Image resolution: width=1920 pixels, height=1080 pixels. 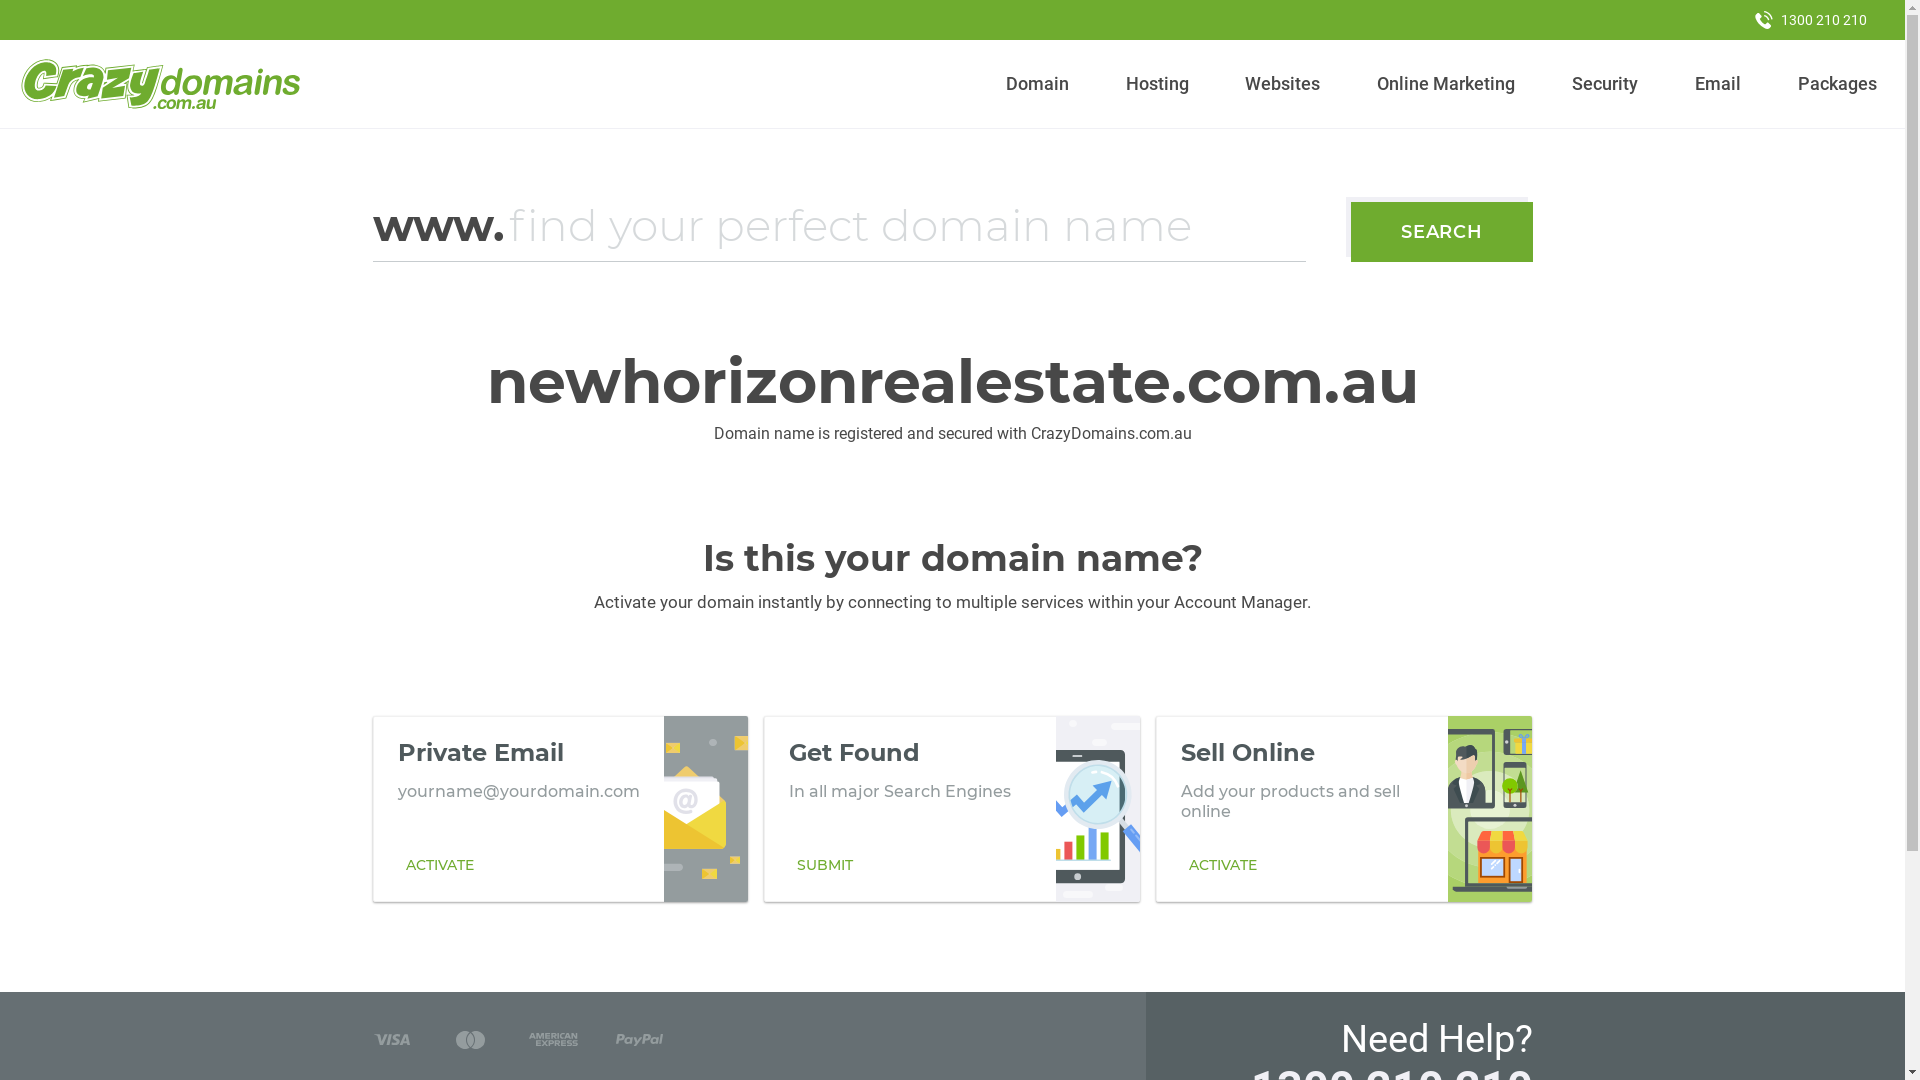 What do you see at coordinates (1344, 809) in the screenshot?
I see `Sell Online
Add your products and sell online
ACTIVATE` at bounding box center [1344, 809].